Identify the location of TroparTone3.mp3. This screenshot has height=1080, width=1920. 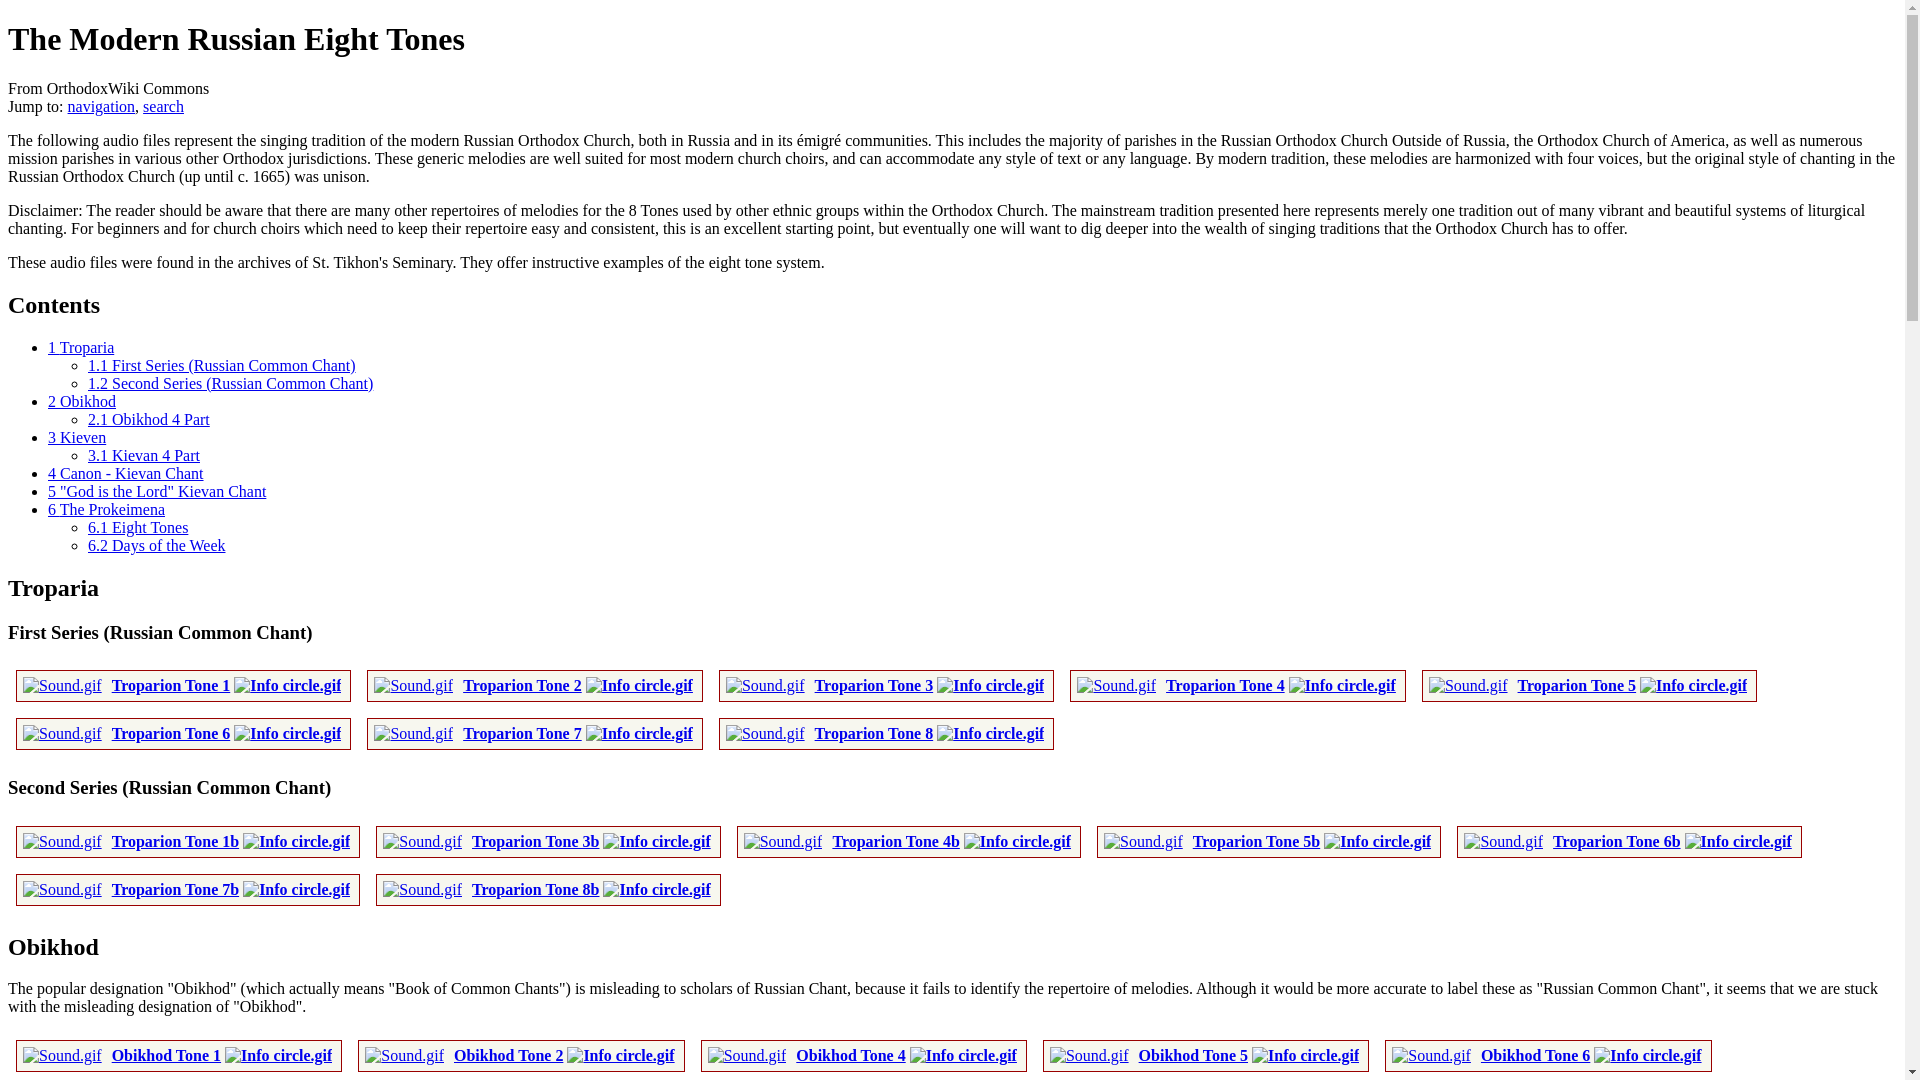
(874, 686).